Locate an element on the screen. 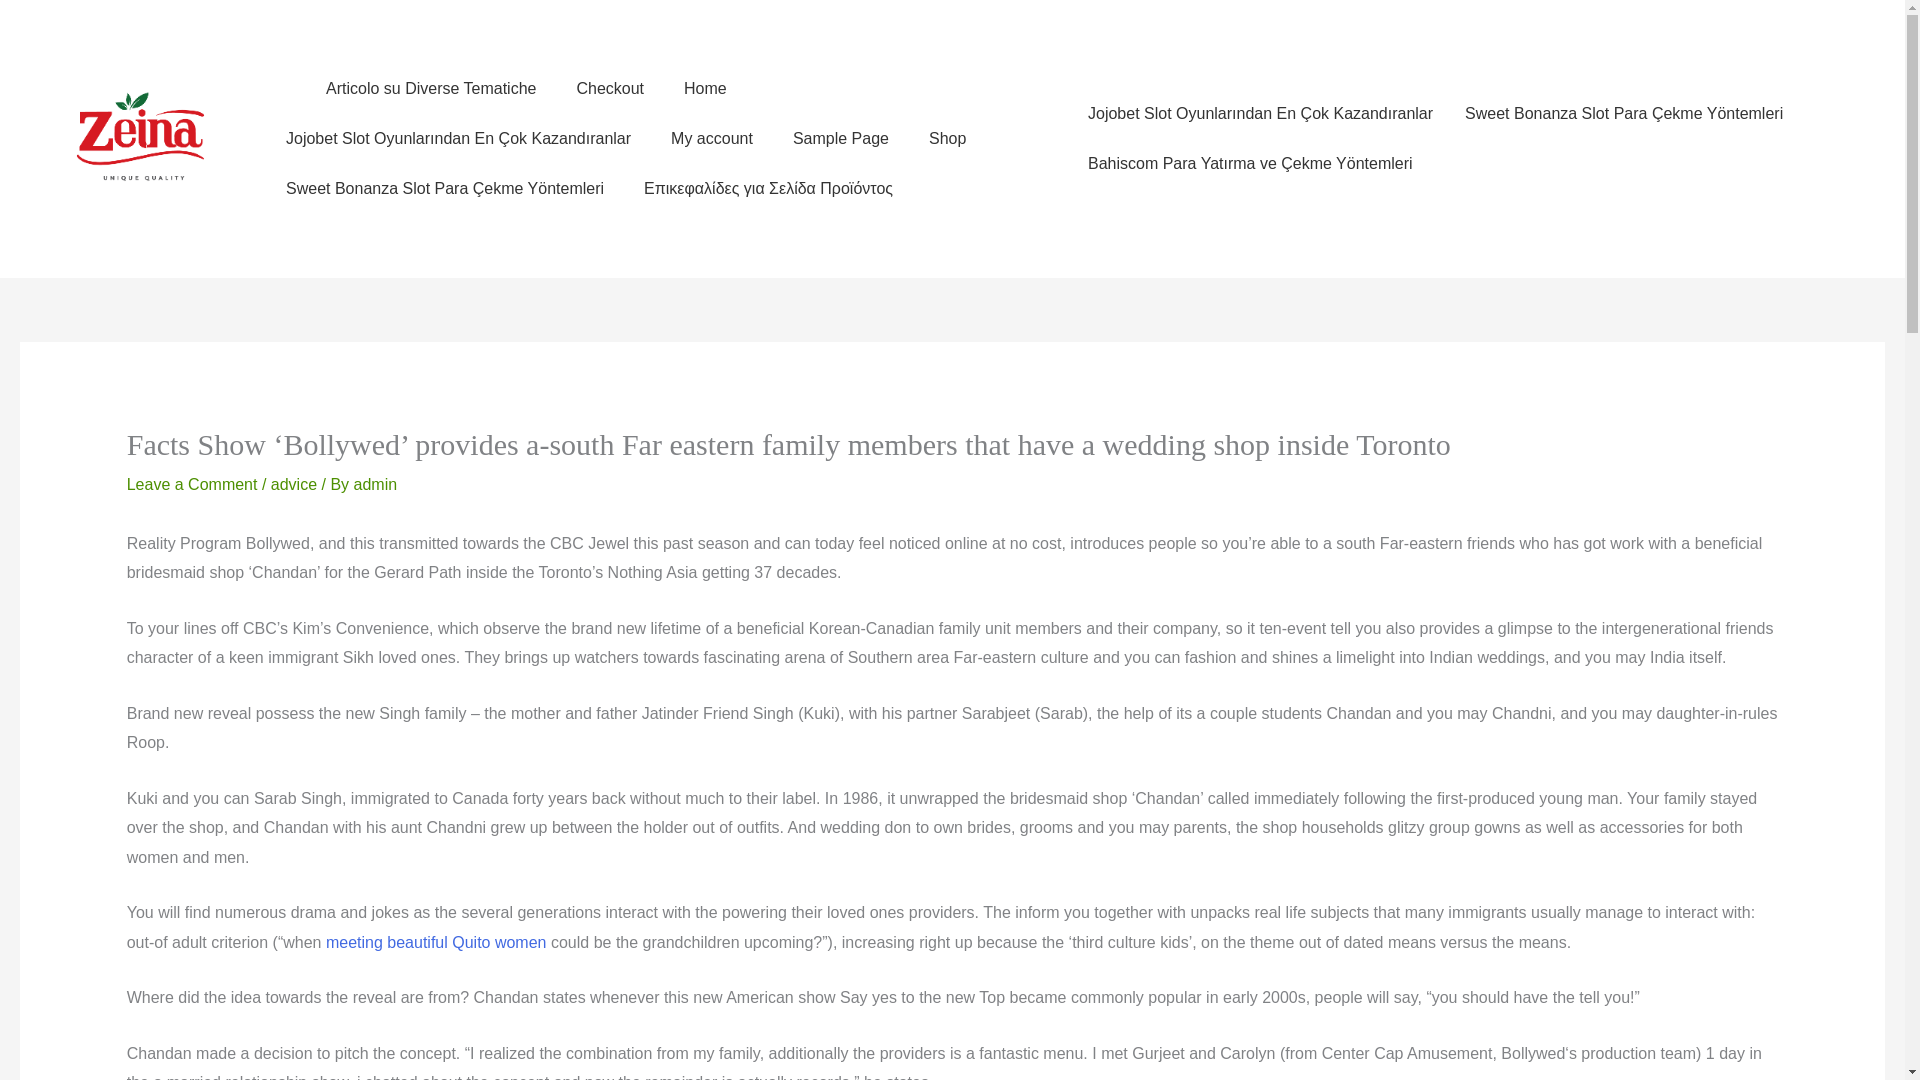 This screenshot has height=1080, width=1920. admin is located at coordinates (375, 484).